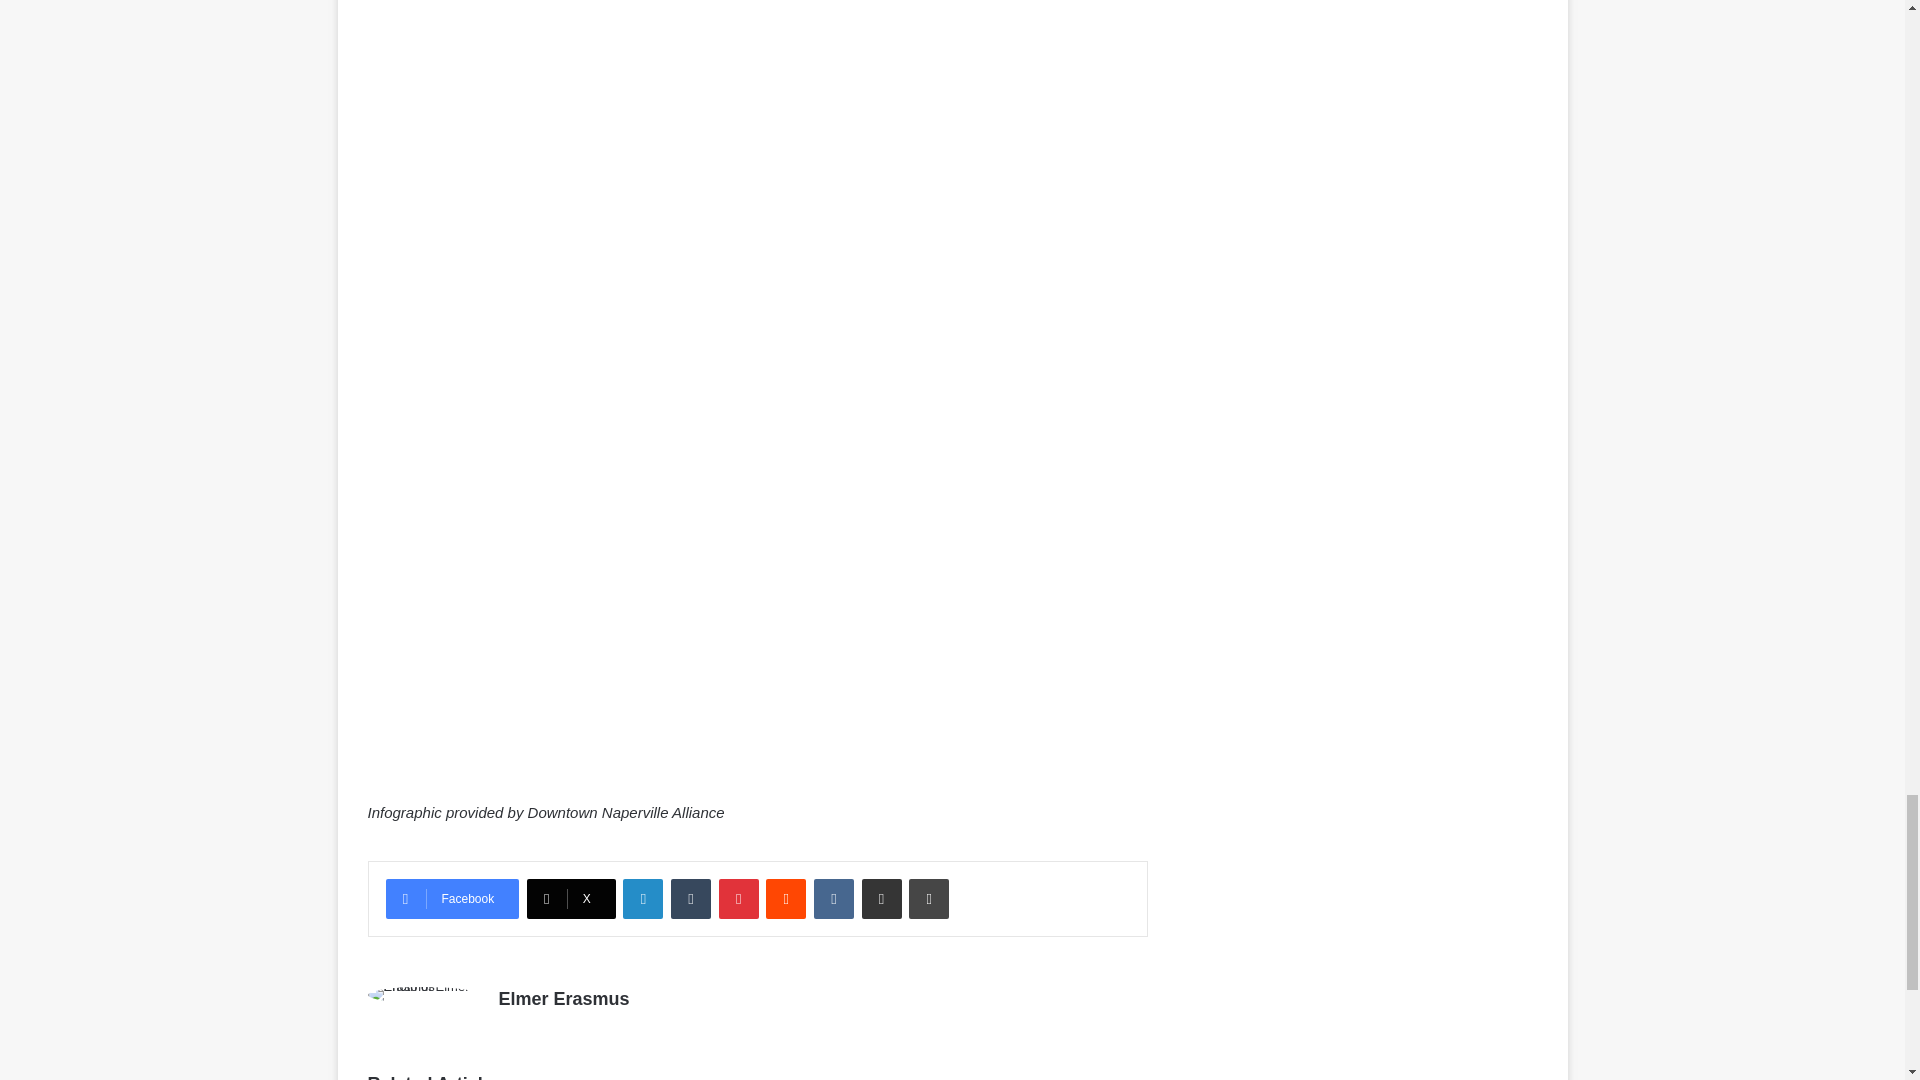 Image resolution: width=1920 pixels, height=1080 pixels. What do you see at coordinates (834, 899) in the screenshot?
I see `VKontakte` at bounding box center [834, 899].